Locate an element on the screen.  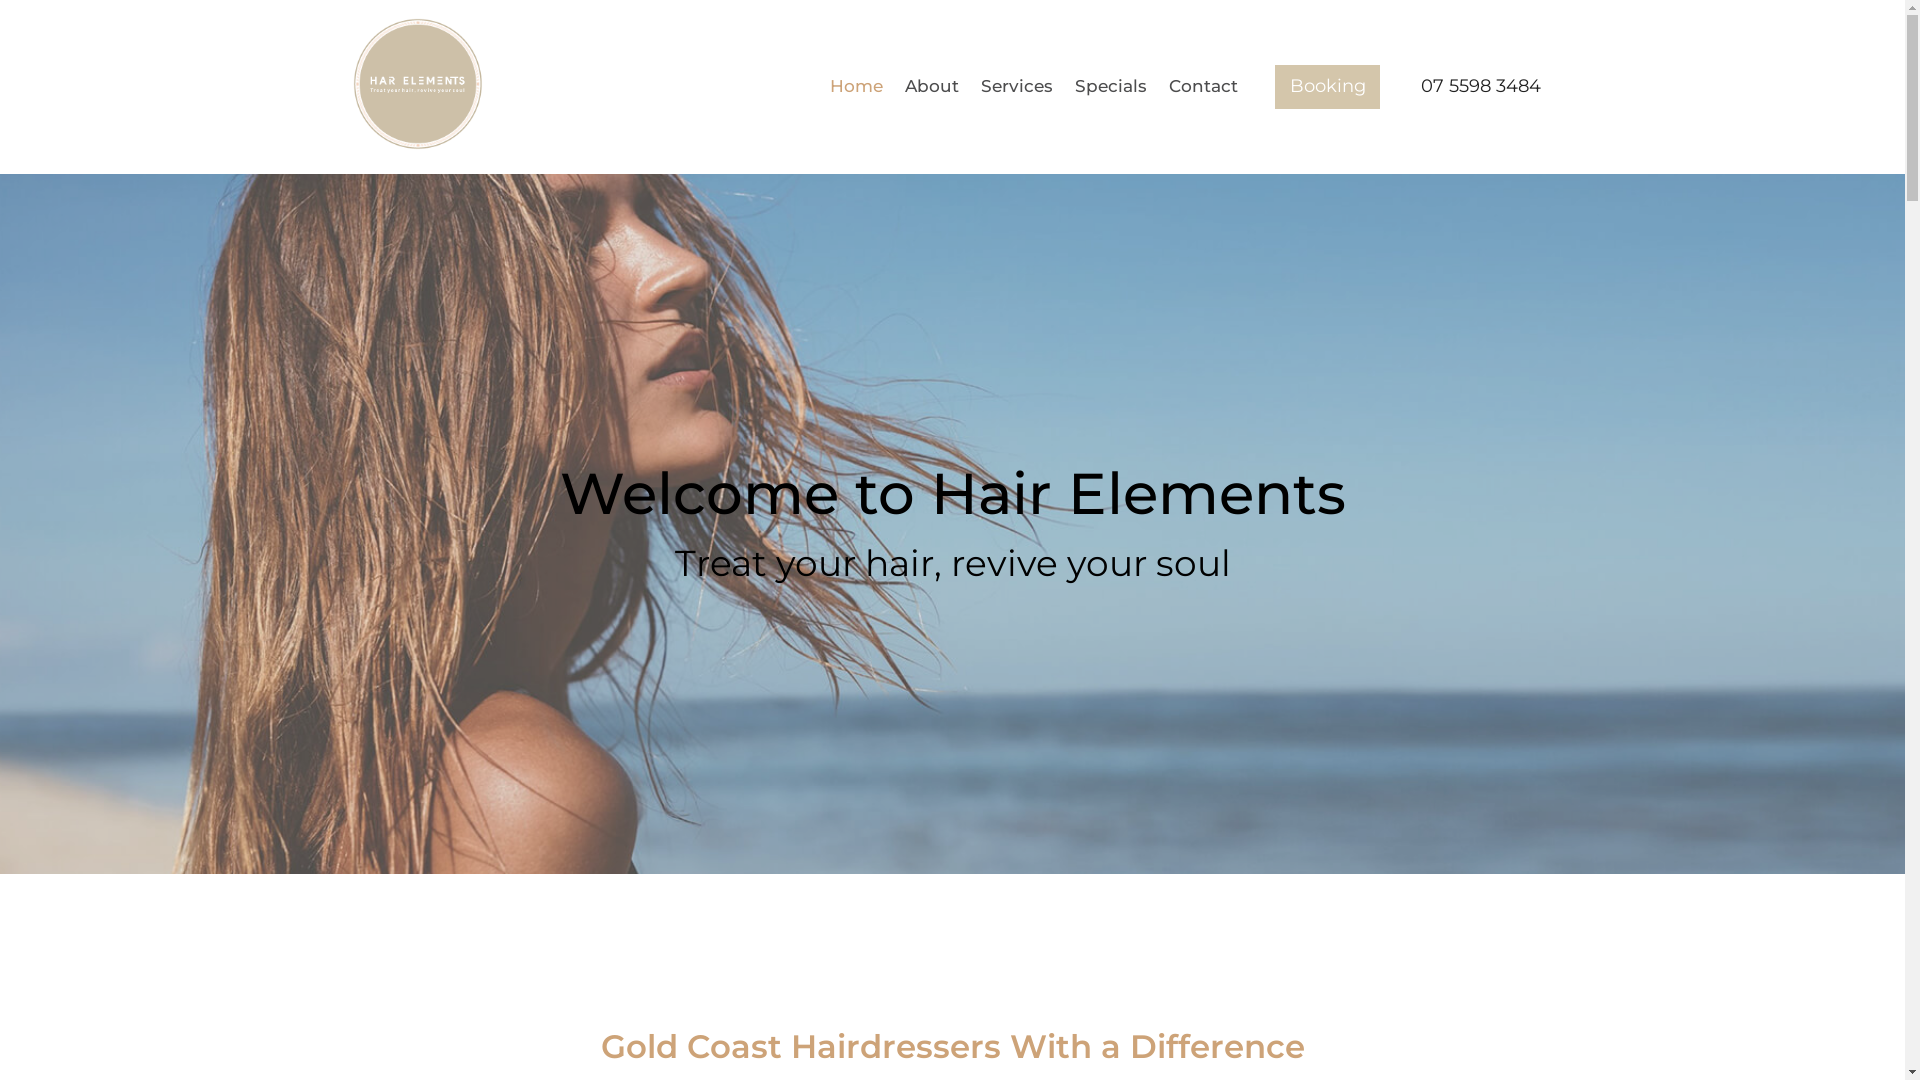
Contact is located at coordinates (1203, 87).